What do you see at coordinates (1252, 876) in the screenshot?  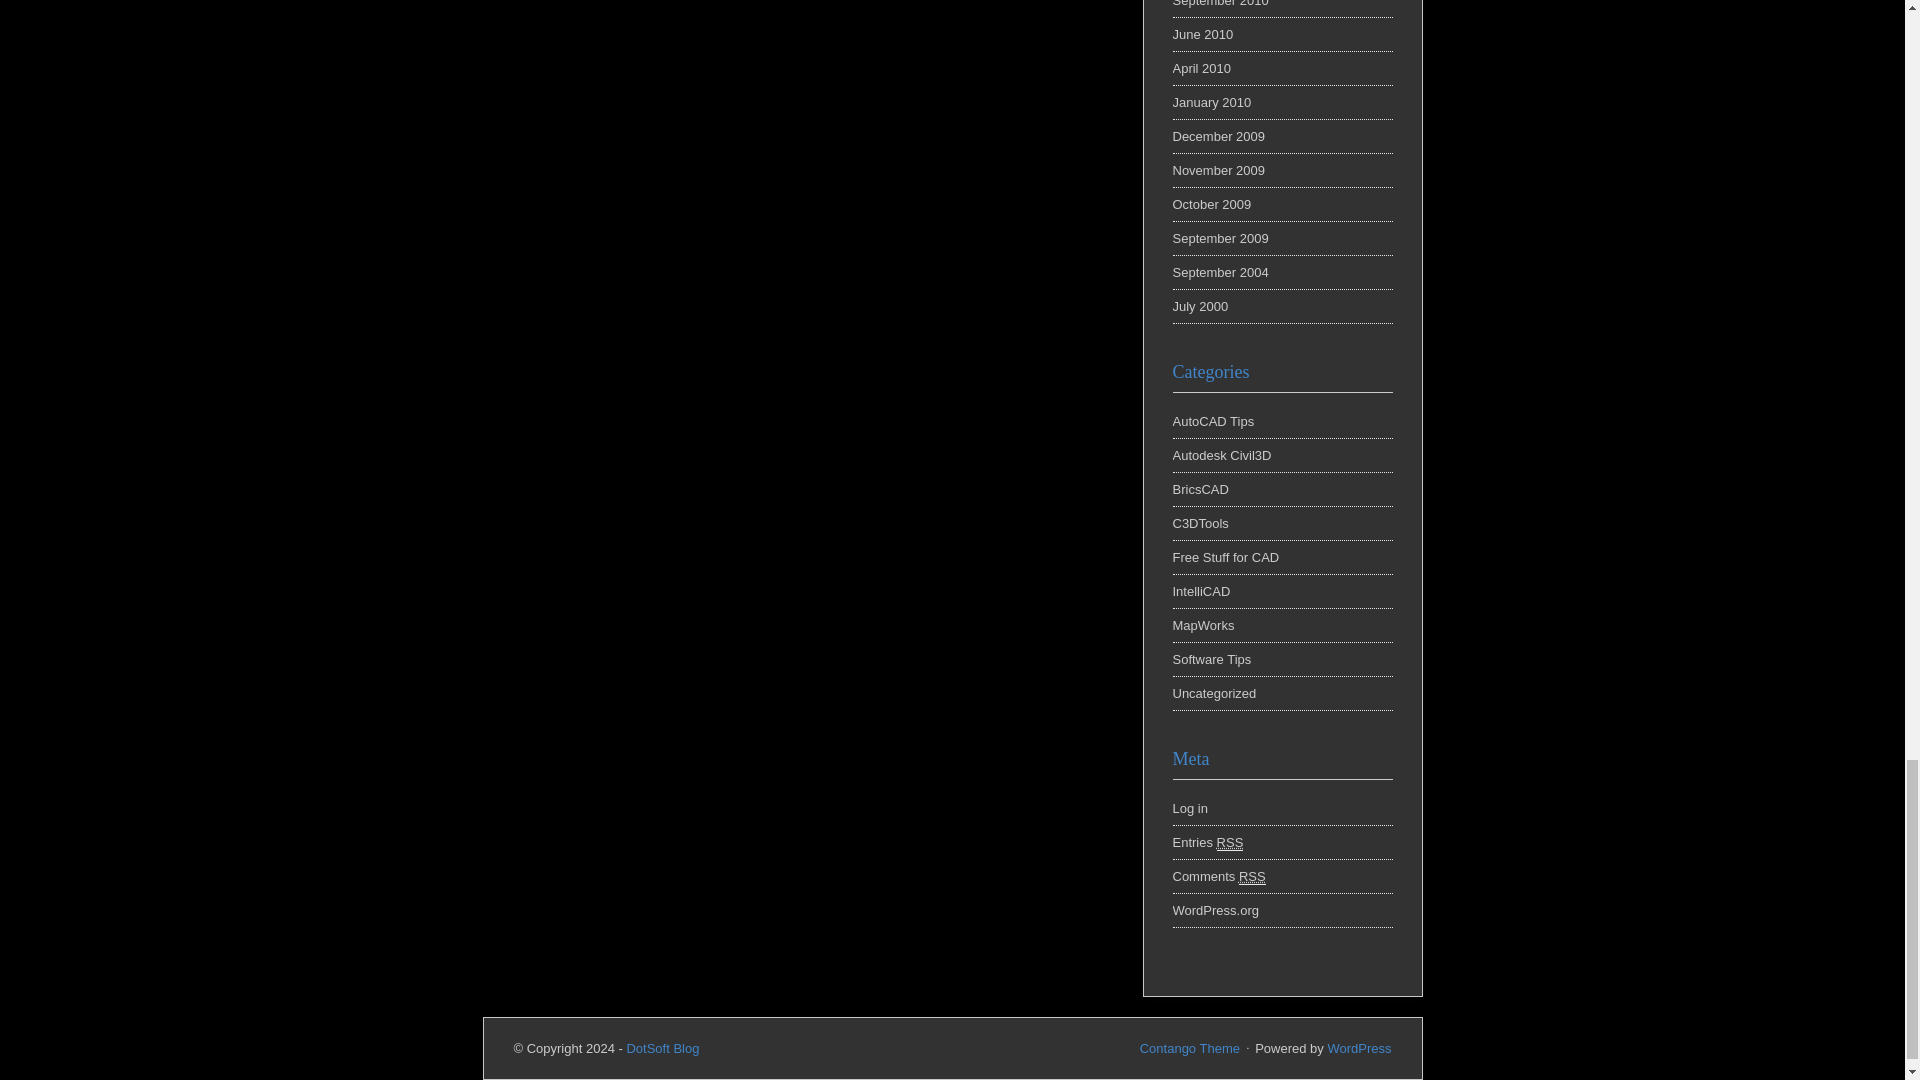 I see `Really Simple Syndication` at bounding box center [1252, 876].